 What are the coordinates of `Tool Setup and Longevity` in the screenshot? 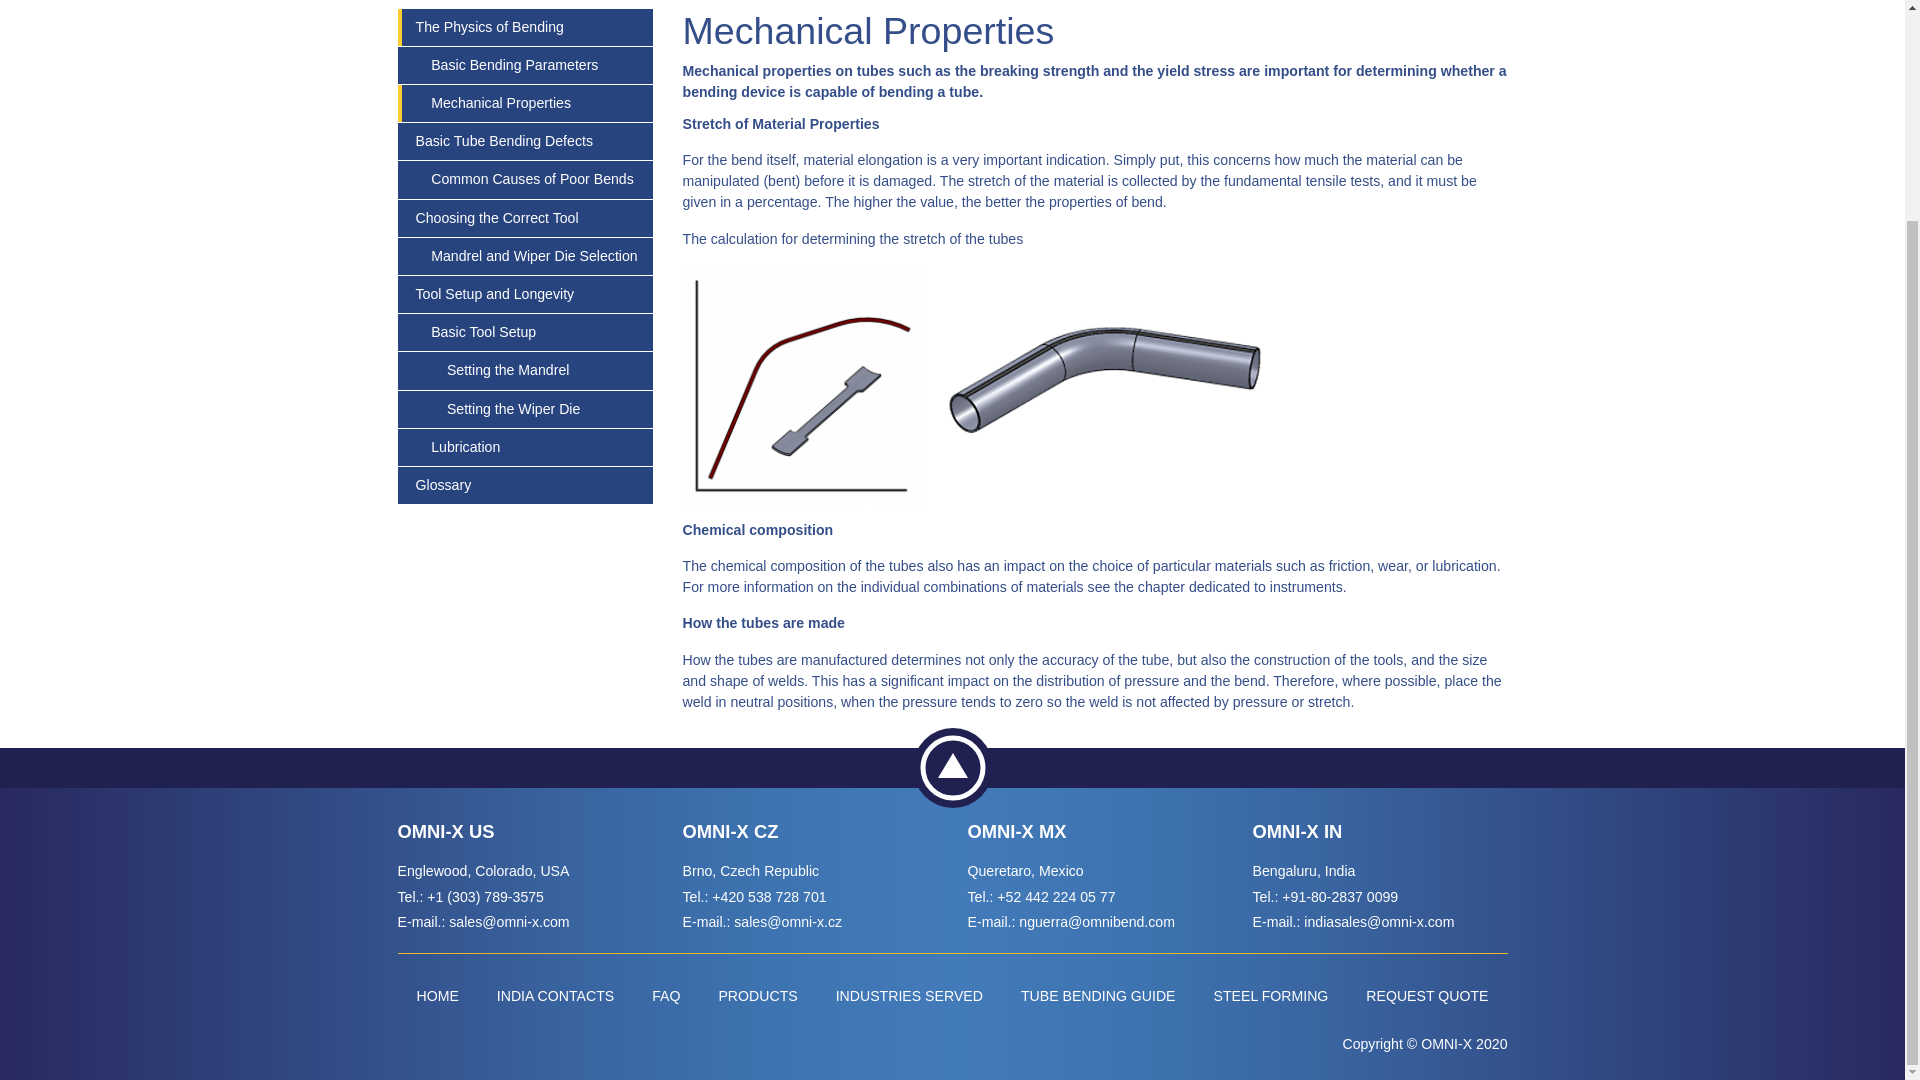 It's located at (526, 294).